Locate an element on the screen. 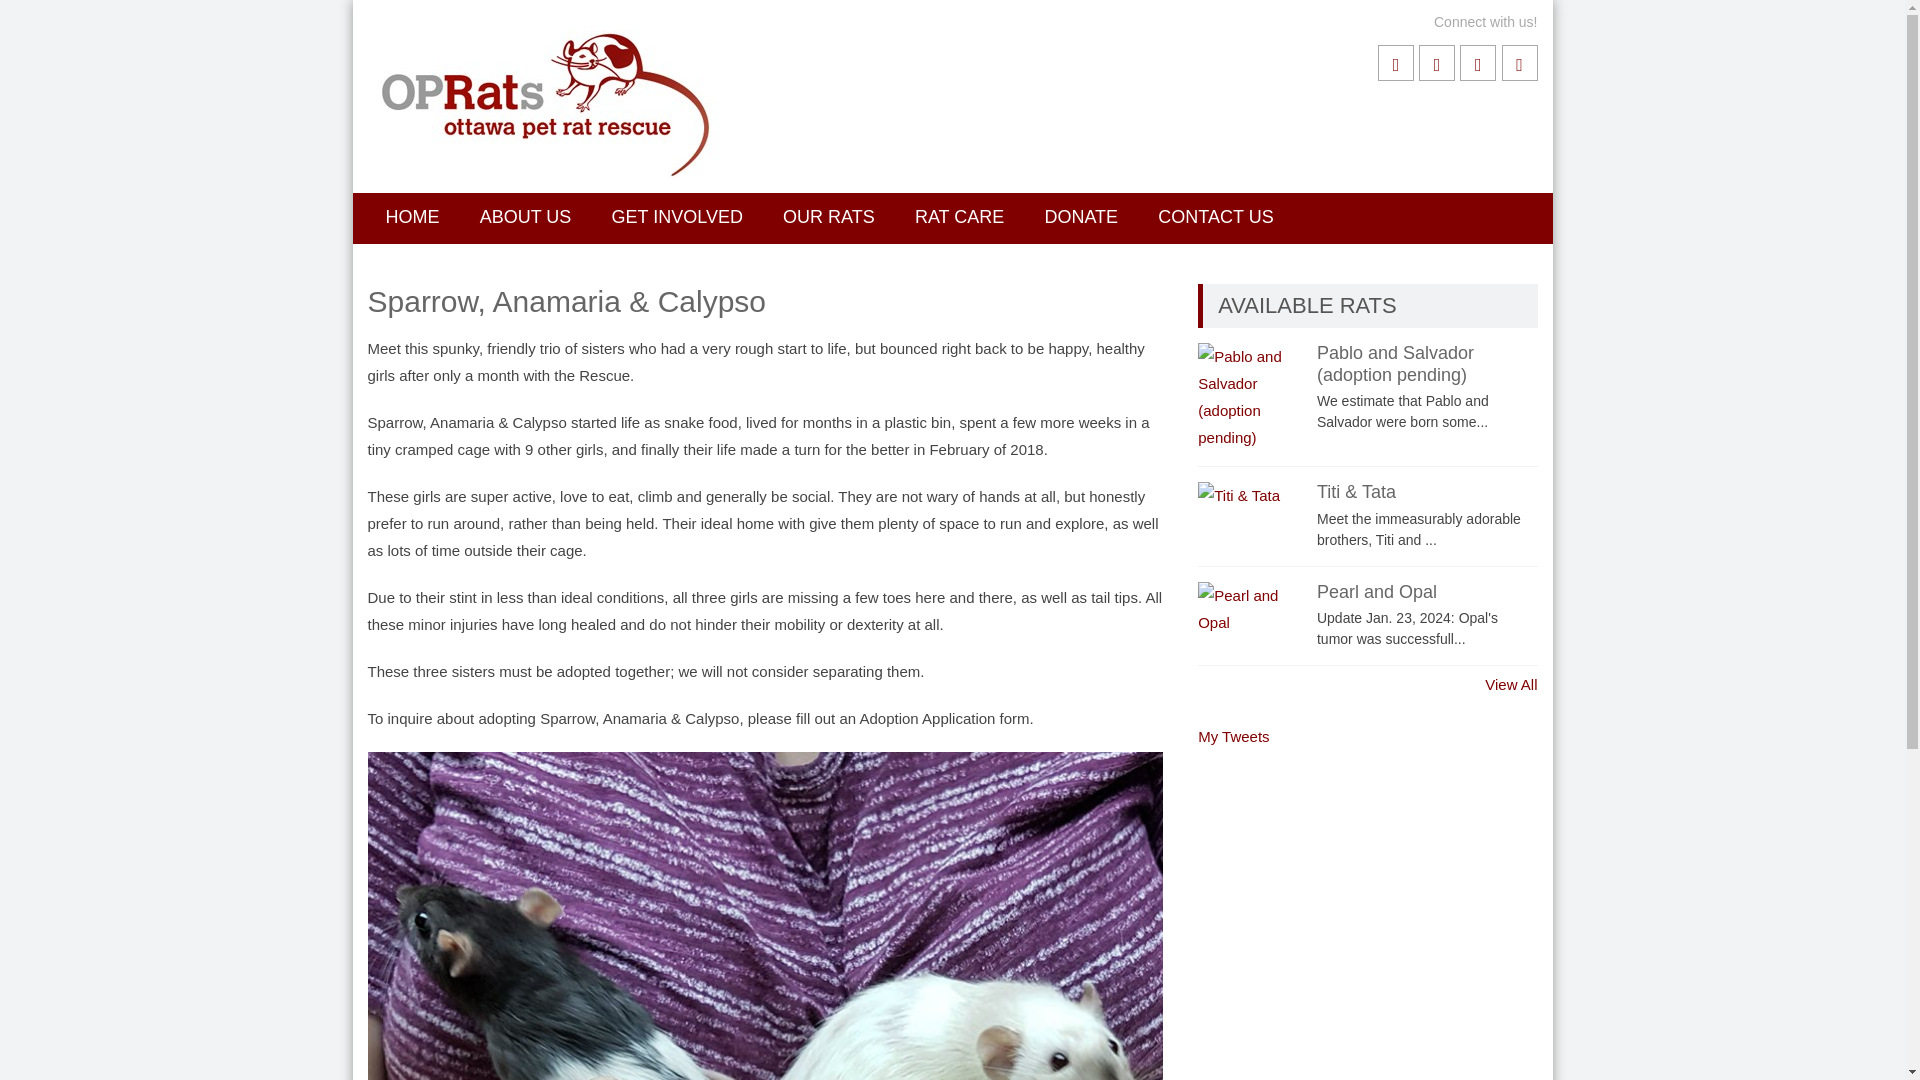  Youtube is located at coordinates (1477, 63).